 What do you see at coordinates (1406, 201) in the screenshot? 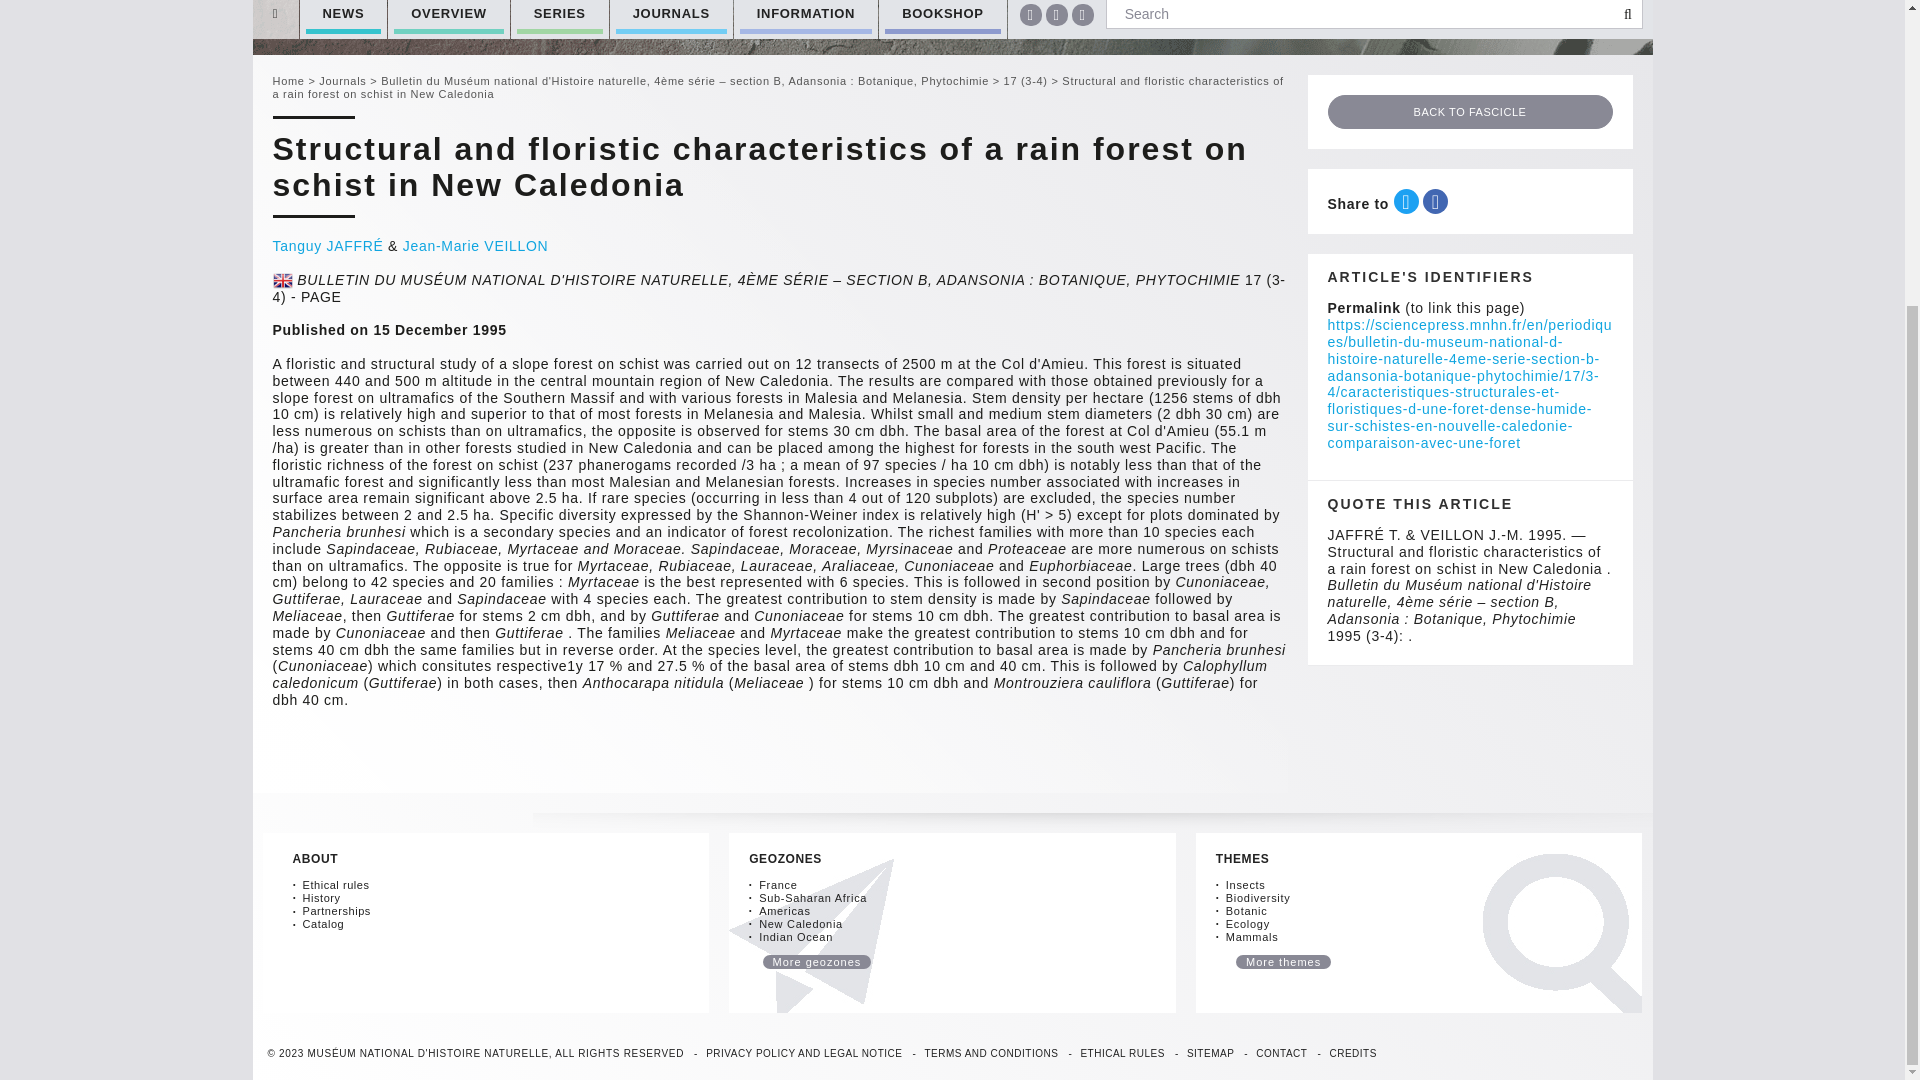
I see `Click to Tweet` at bounding box center [1406, 201].